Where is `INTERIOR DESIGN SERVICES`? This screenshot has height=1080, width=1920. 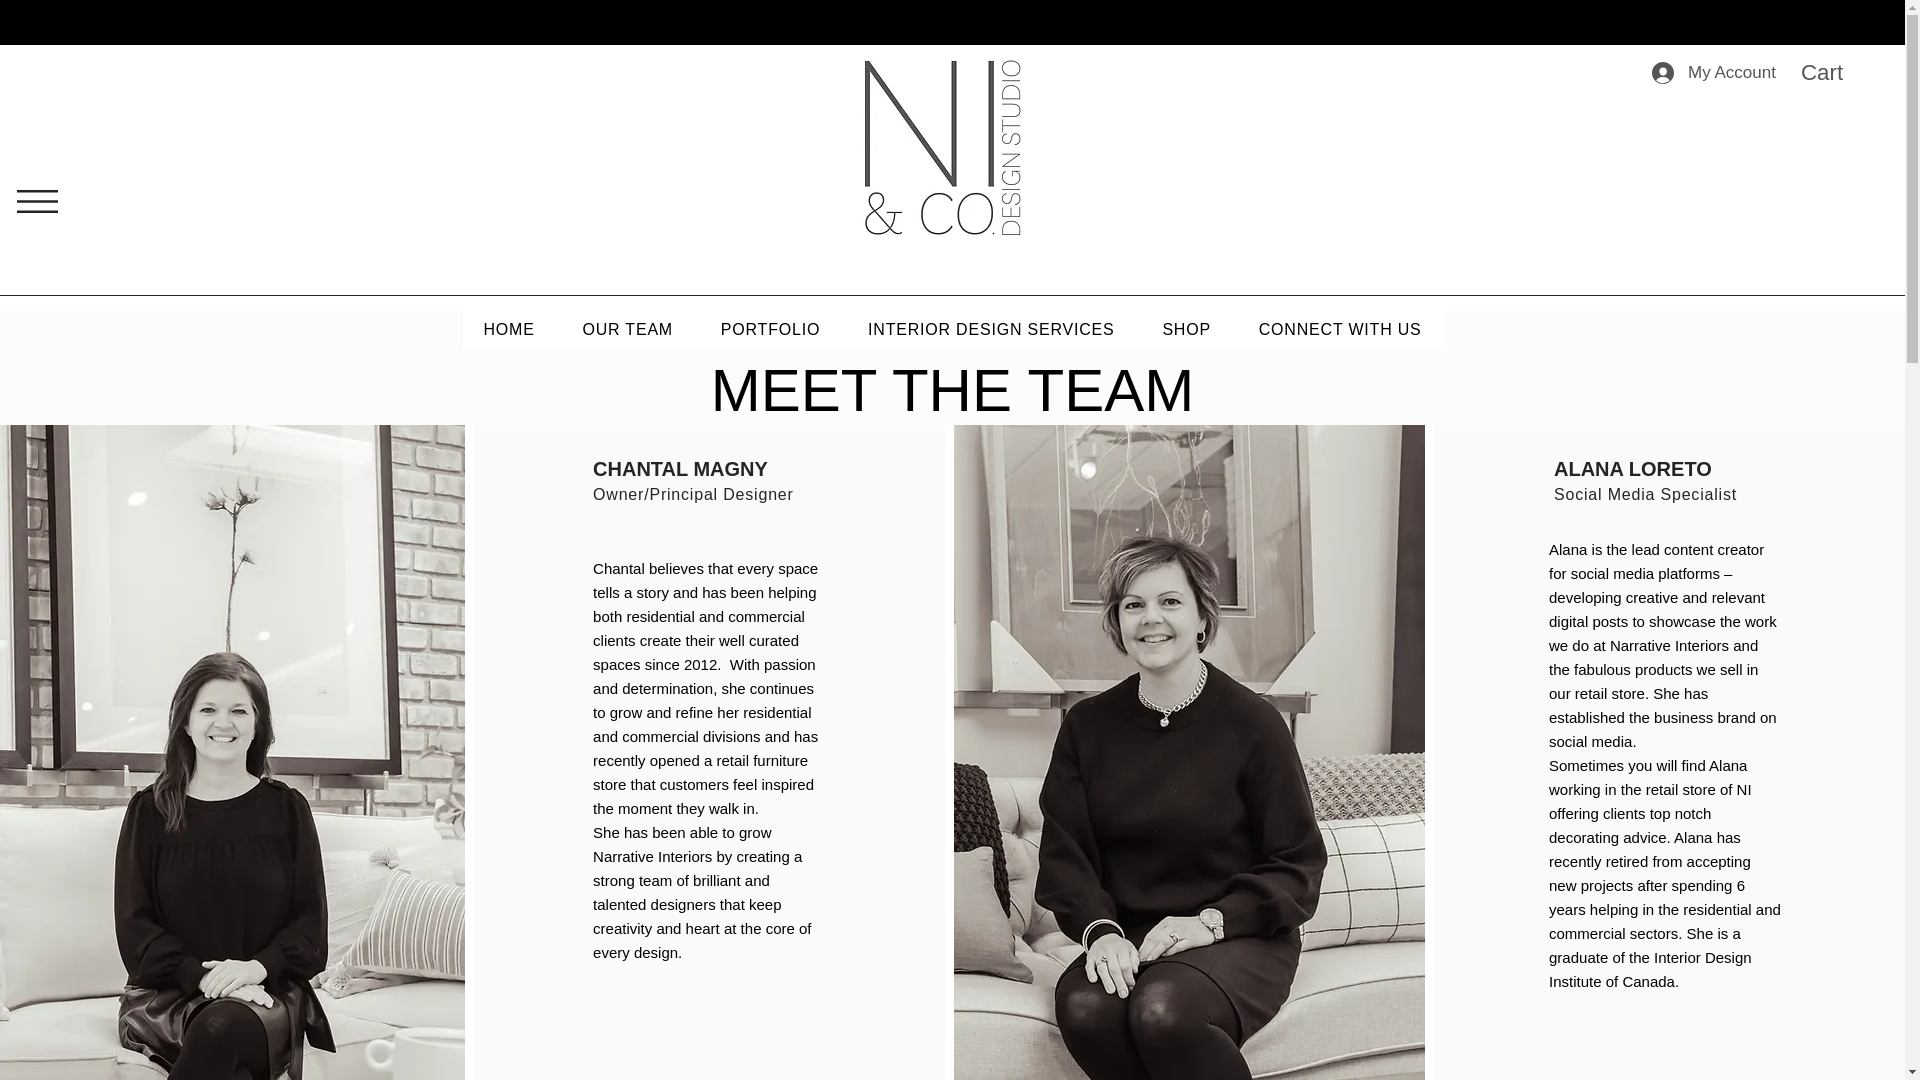
INTERIOR DESIGN SERVICES is located at coordinates (990, 330).